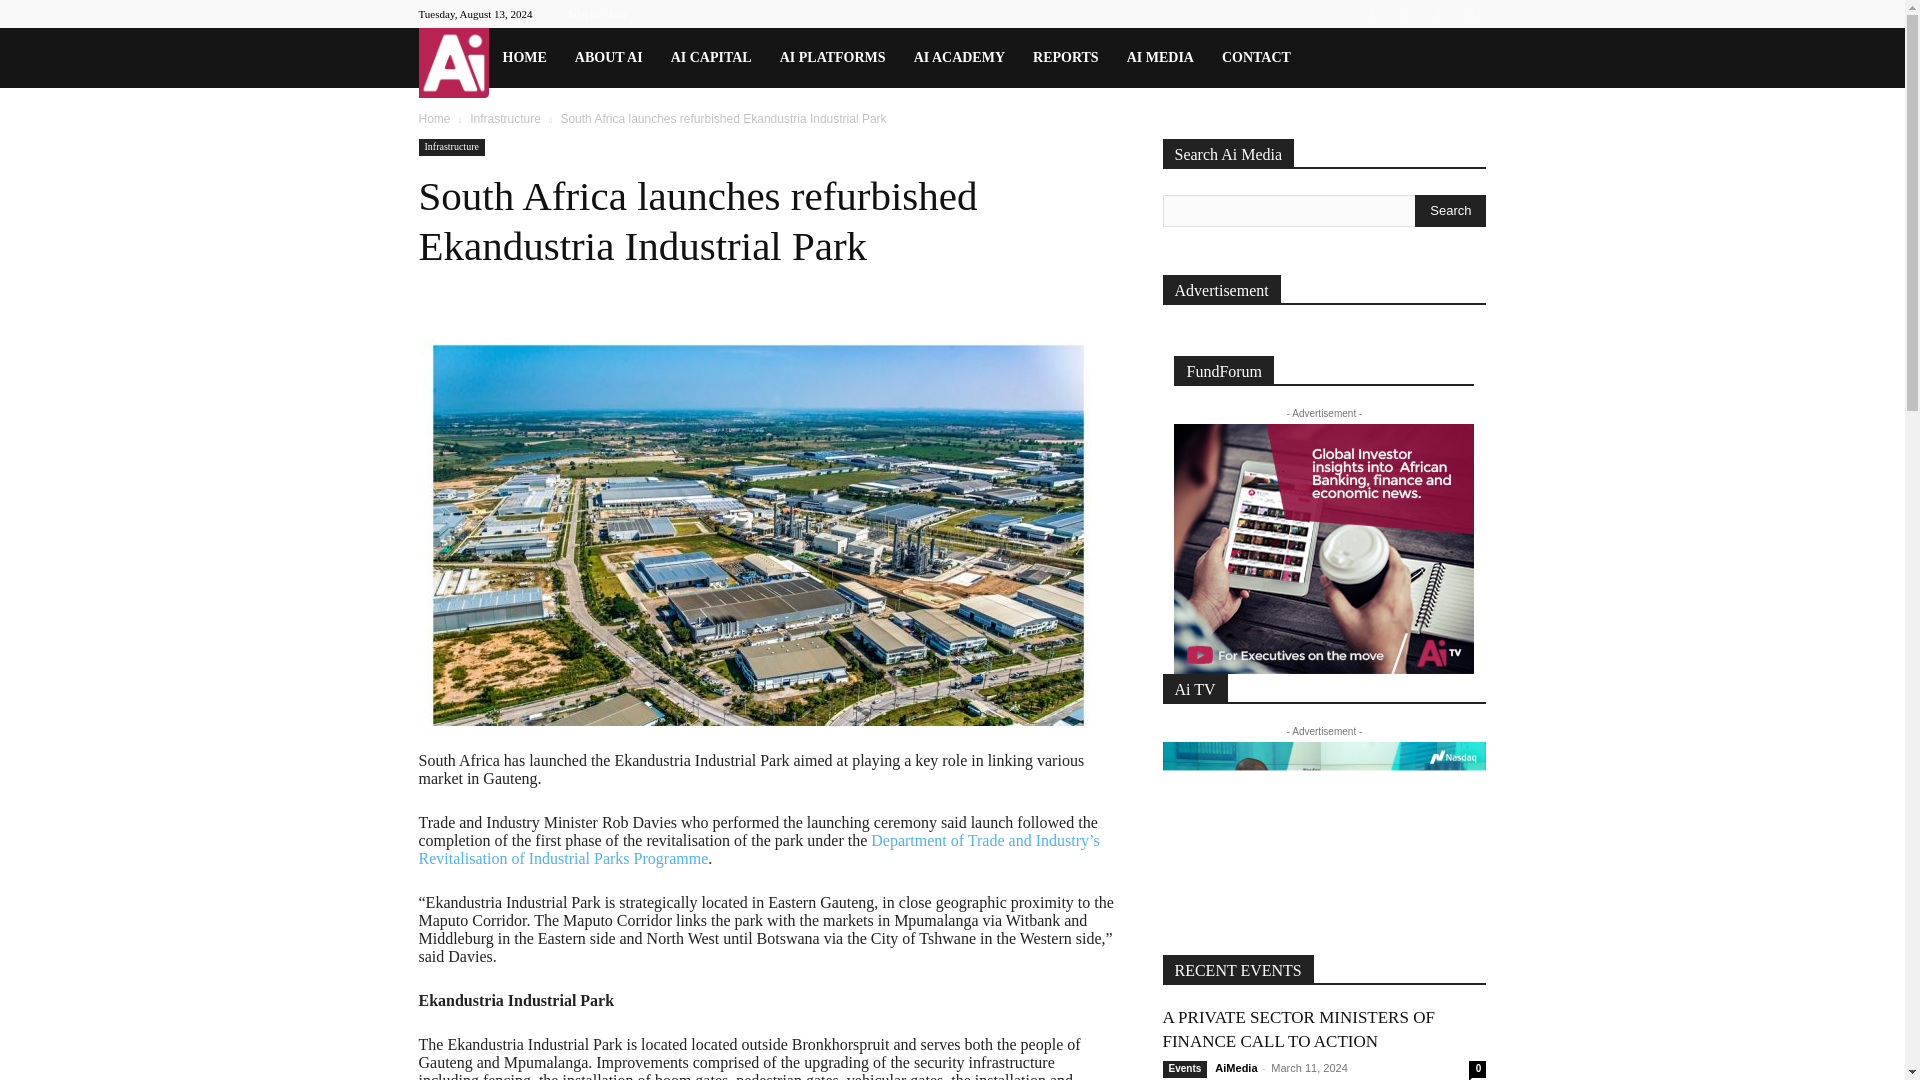 The width and height of the screenshot is (1920, 1080). Describe the element at coordinates (1438, 14) in the screenshot. I see `Twitter` at that location.